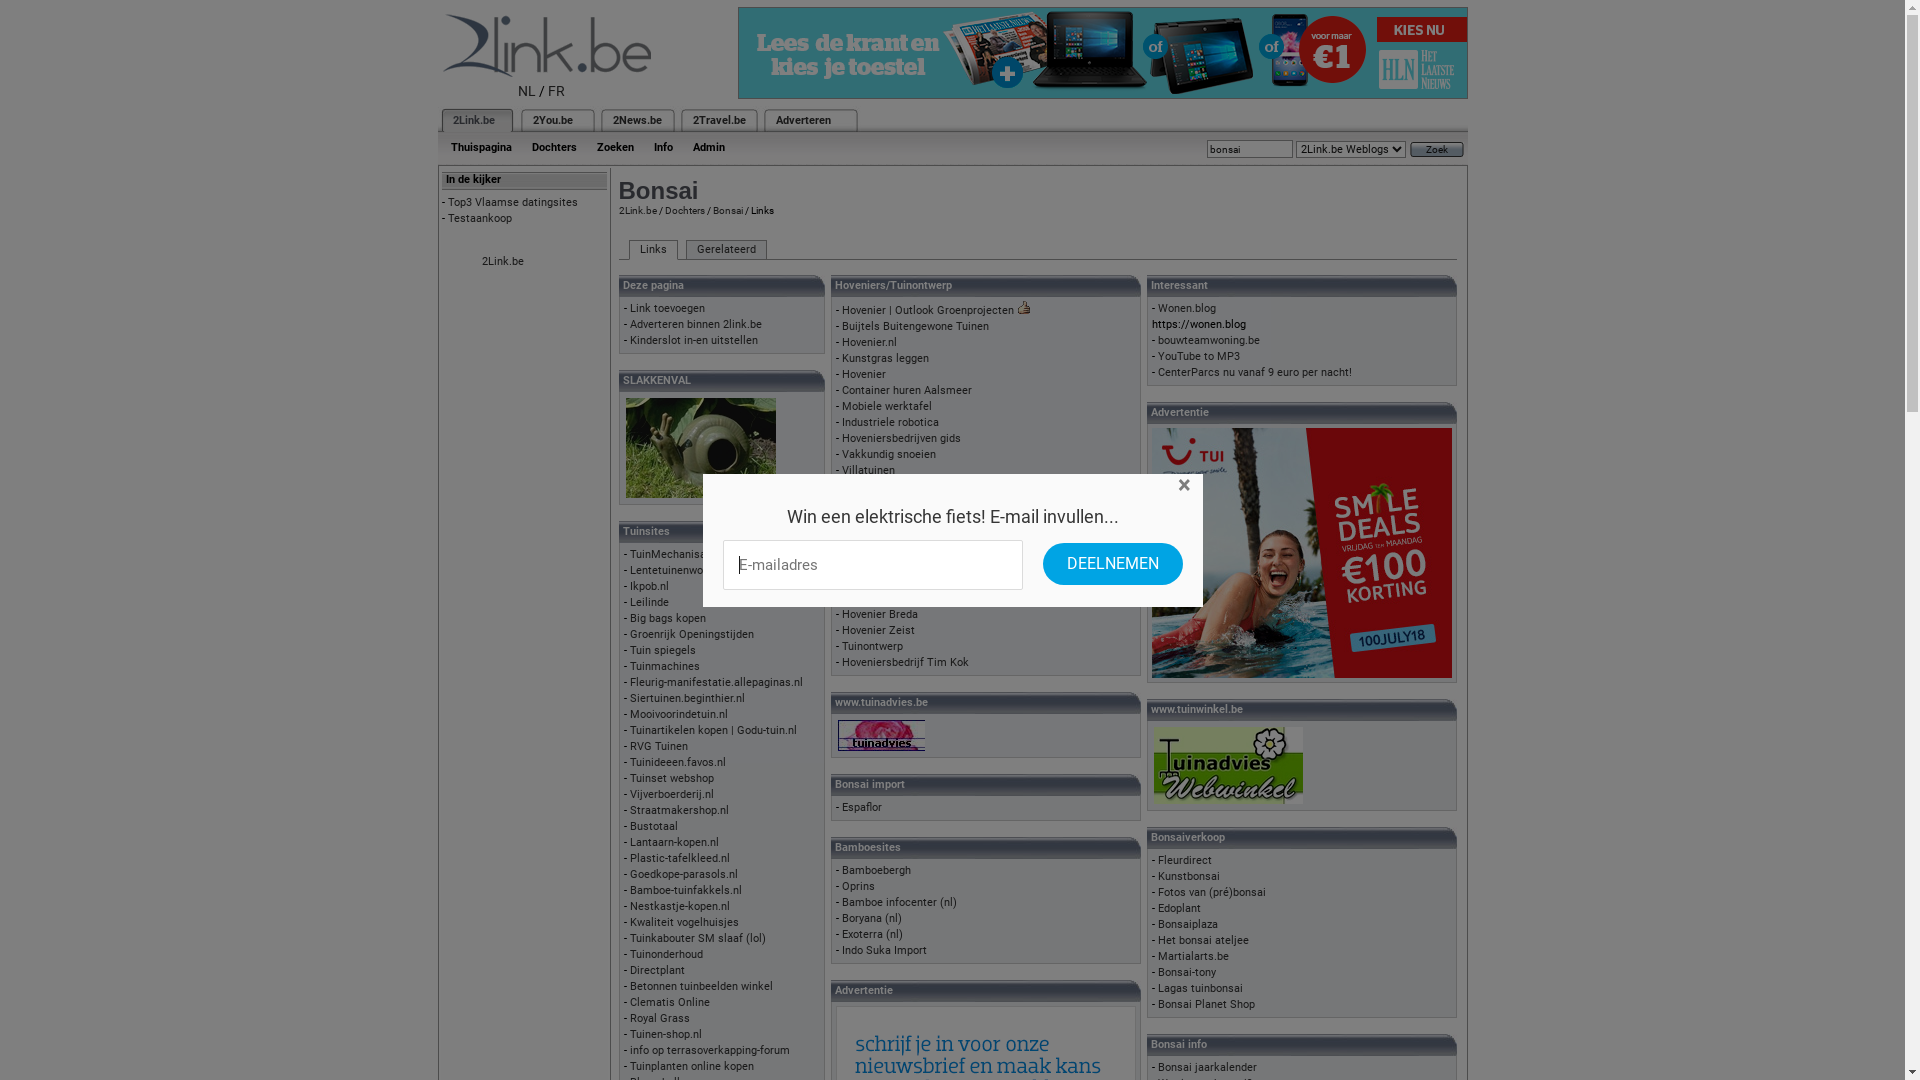  I want to click on Hovenier Zeist, so click(878, 630).